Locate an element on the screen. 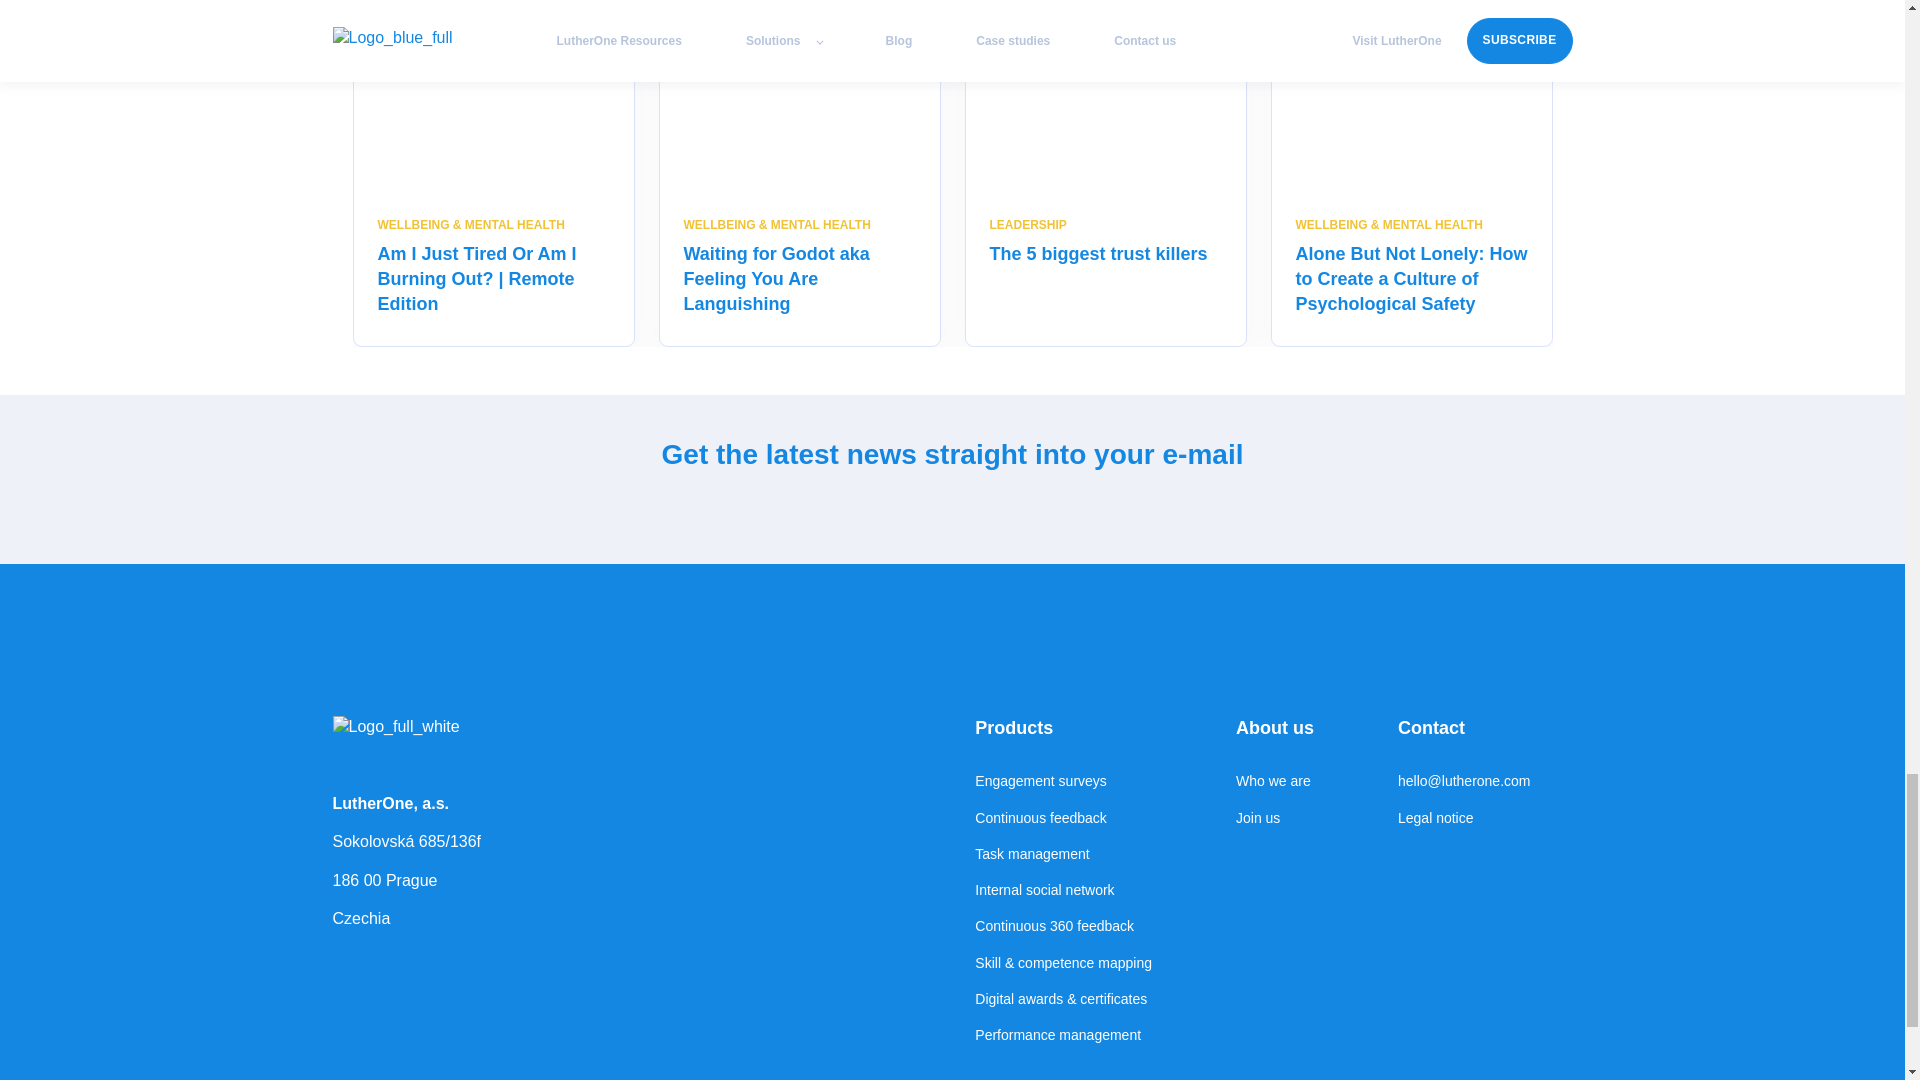 The width and height of the screenshot is (1920, 1080). Engagement surveys is located at coordinates (1064, 781).